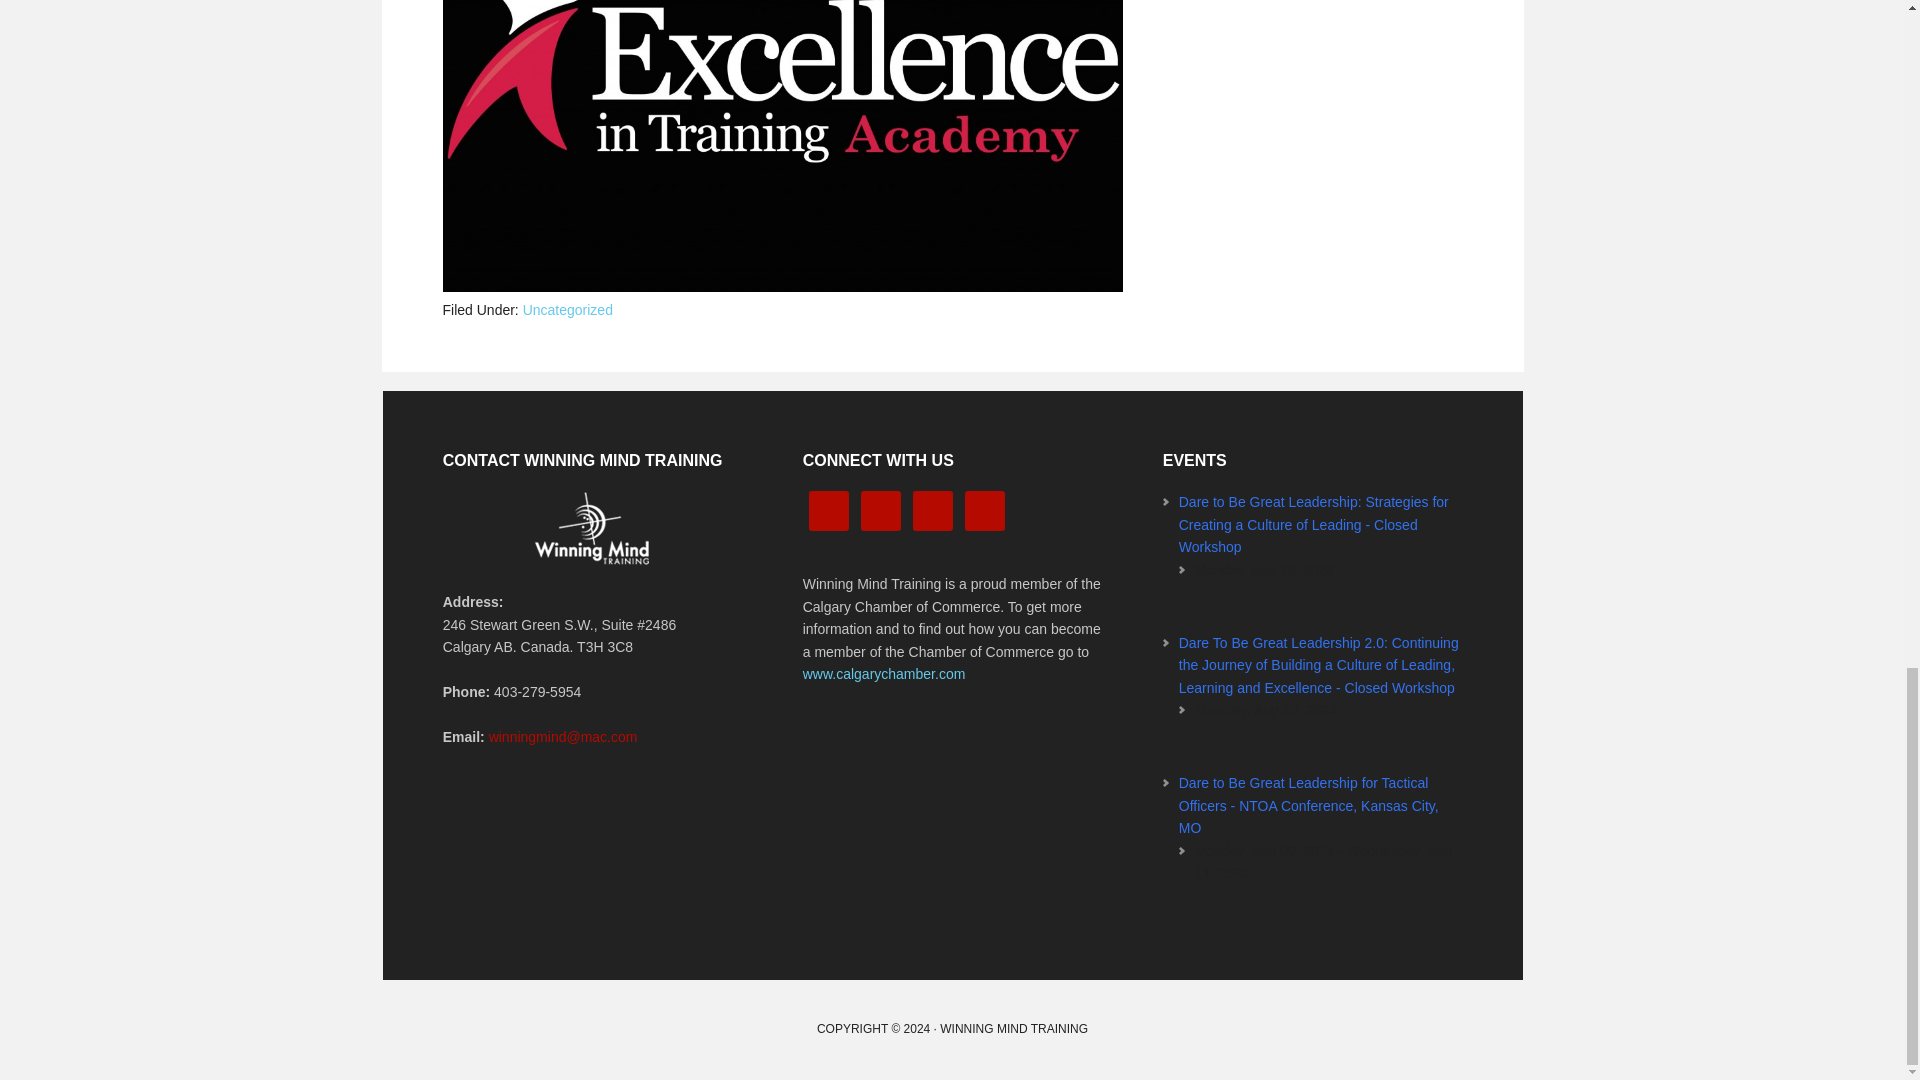 This screenshot has width=1920, height=1080. Describe the element at coordinates (884, 674) in the screenshot. I see `www.calgarychamber.com` at that location.